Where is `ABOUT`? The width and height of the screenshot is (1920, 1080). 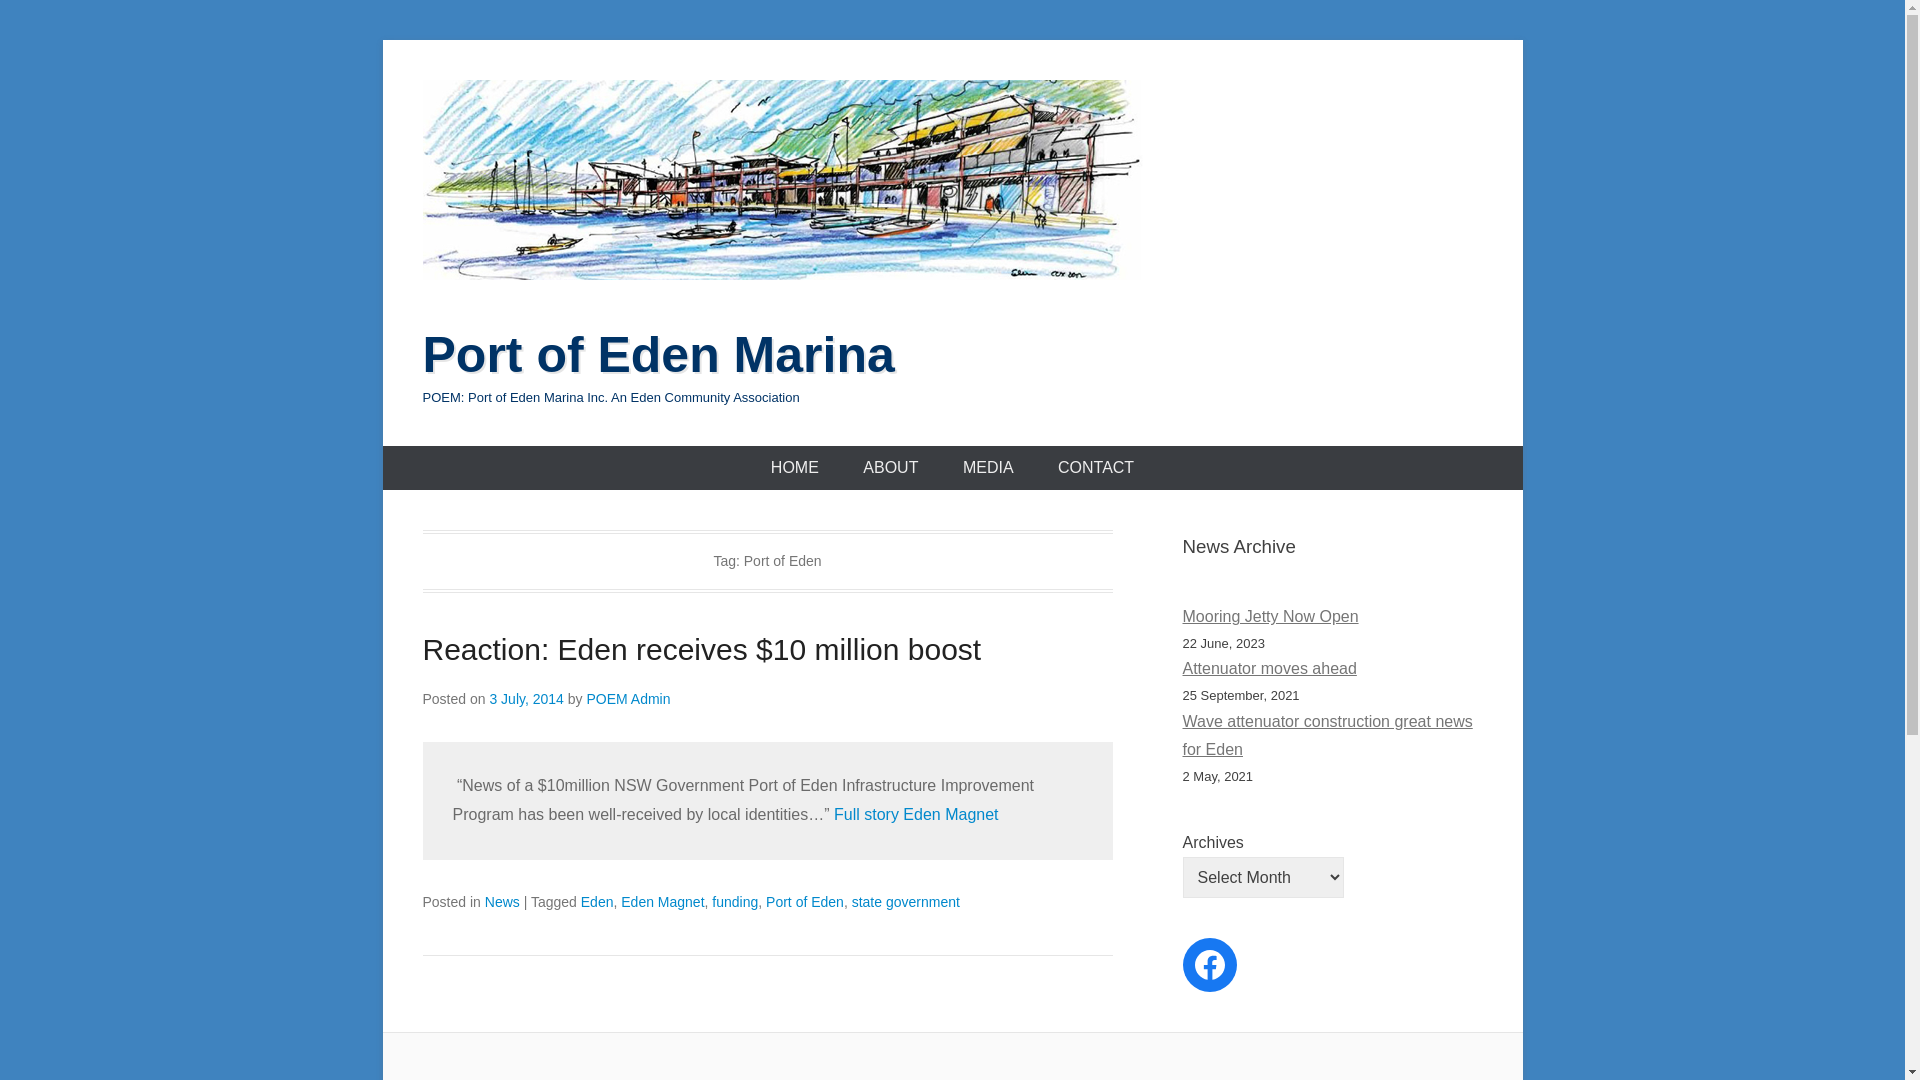
ABOUT is located at coordinates (890, 468).